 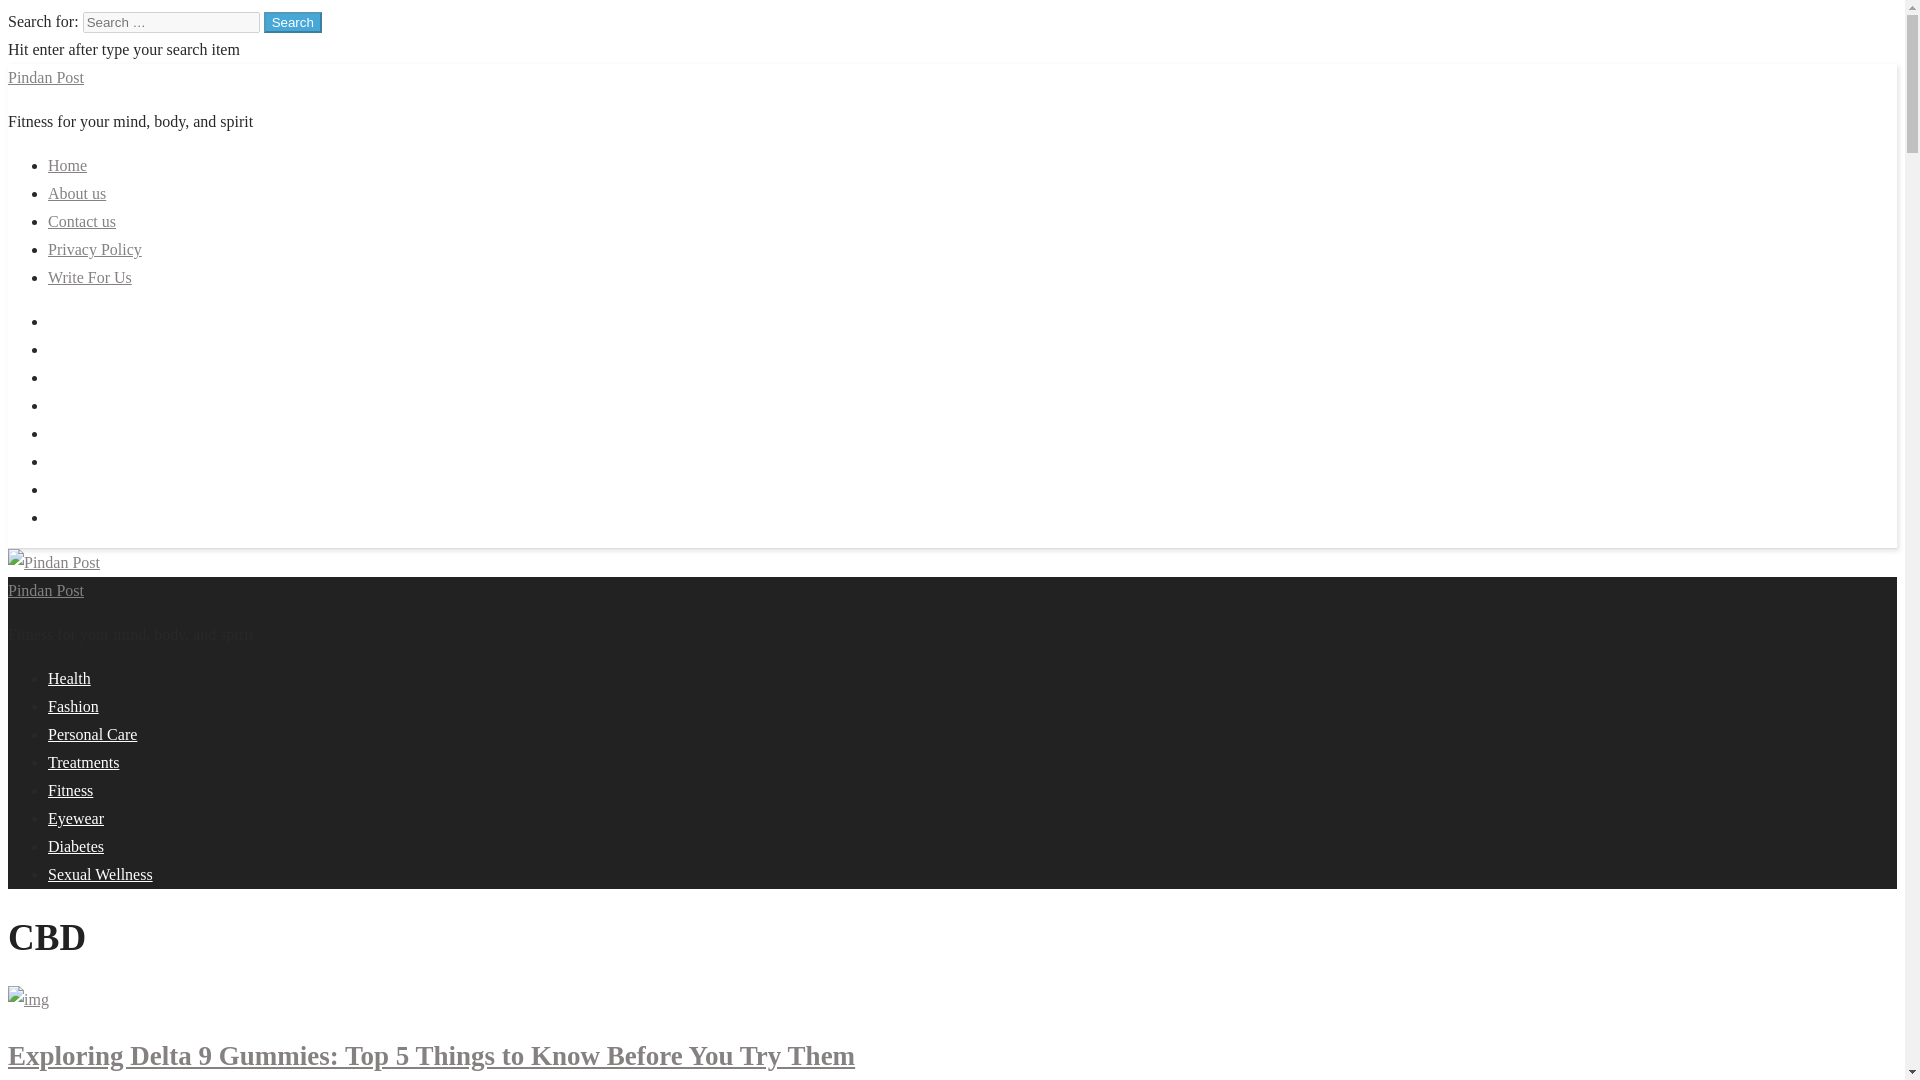 I want to click on Fitness, so click(x=70, y=790).